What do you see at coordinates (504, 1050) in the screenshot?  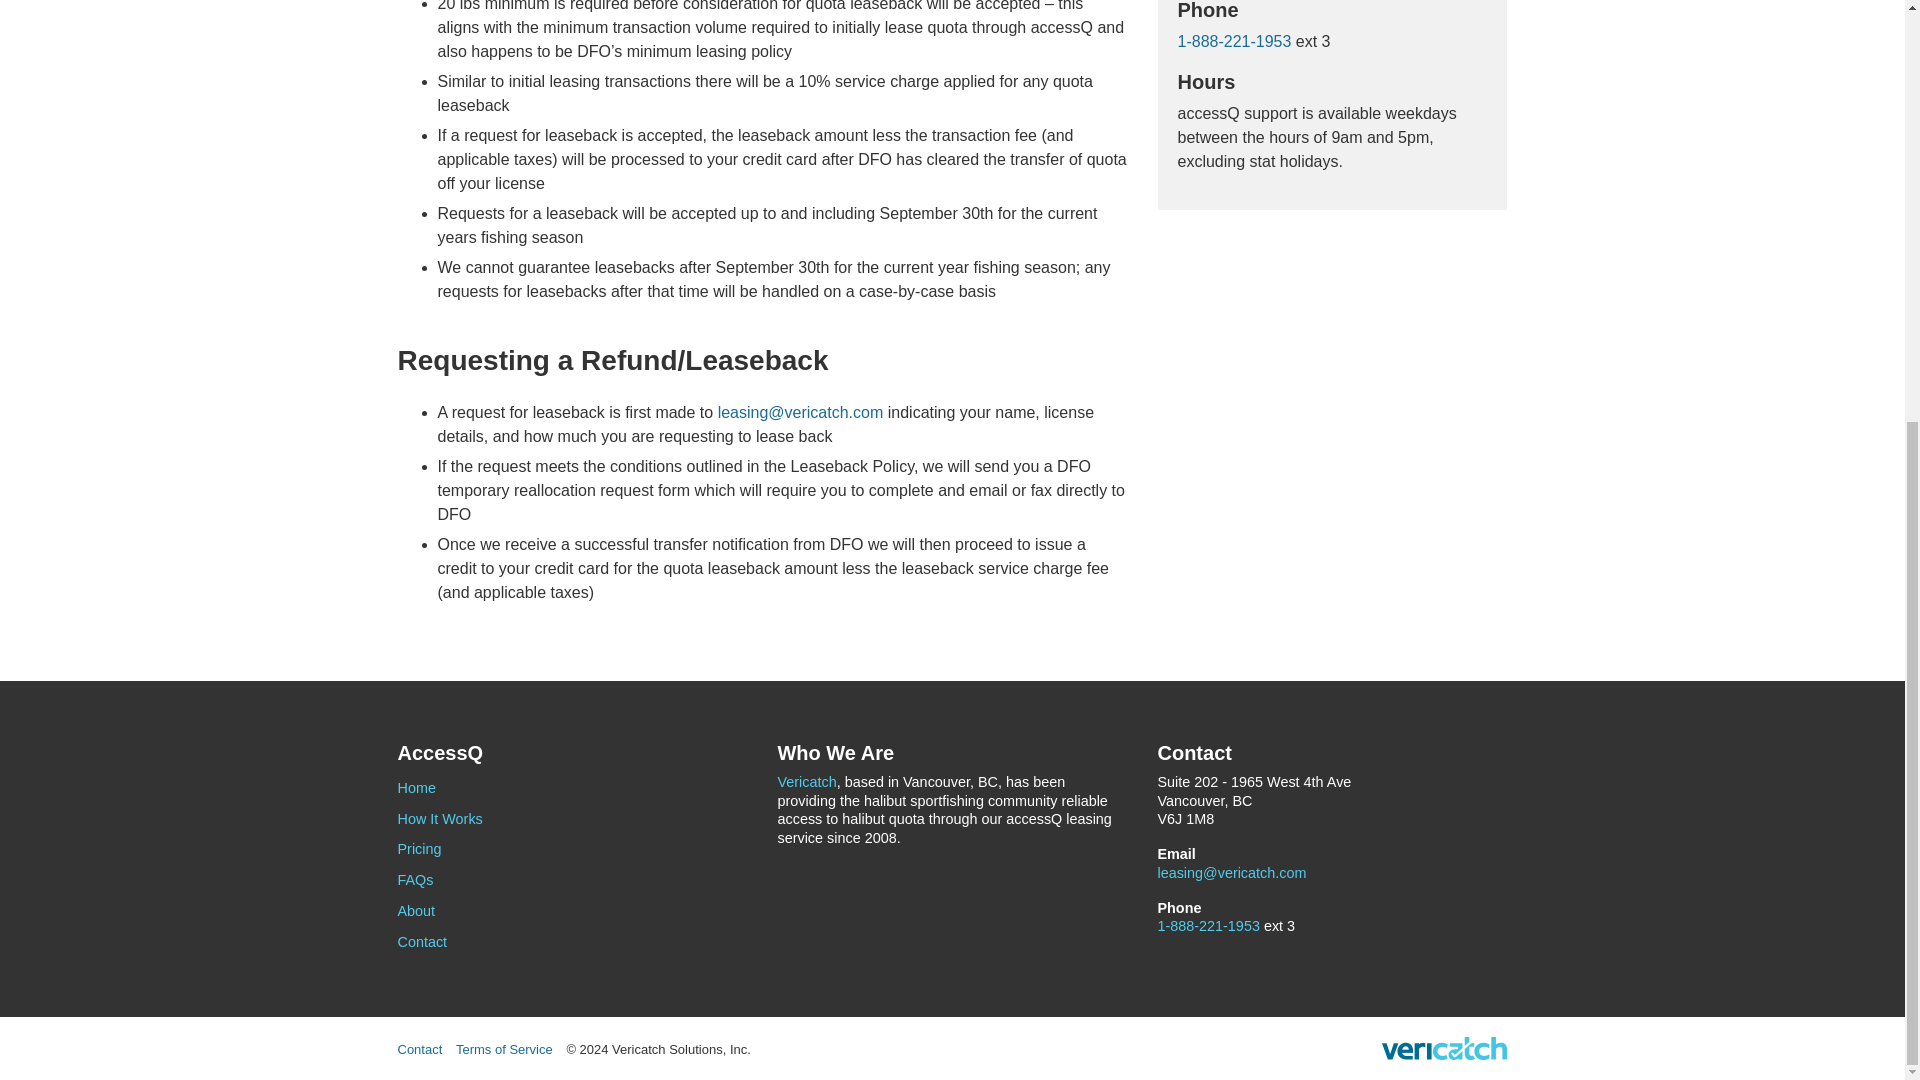 I see `Terms of Service` at bounding box center [504, 1050].